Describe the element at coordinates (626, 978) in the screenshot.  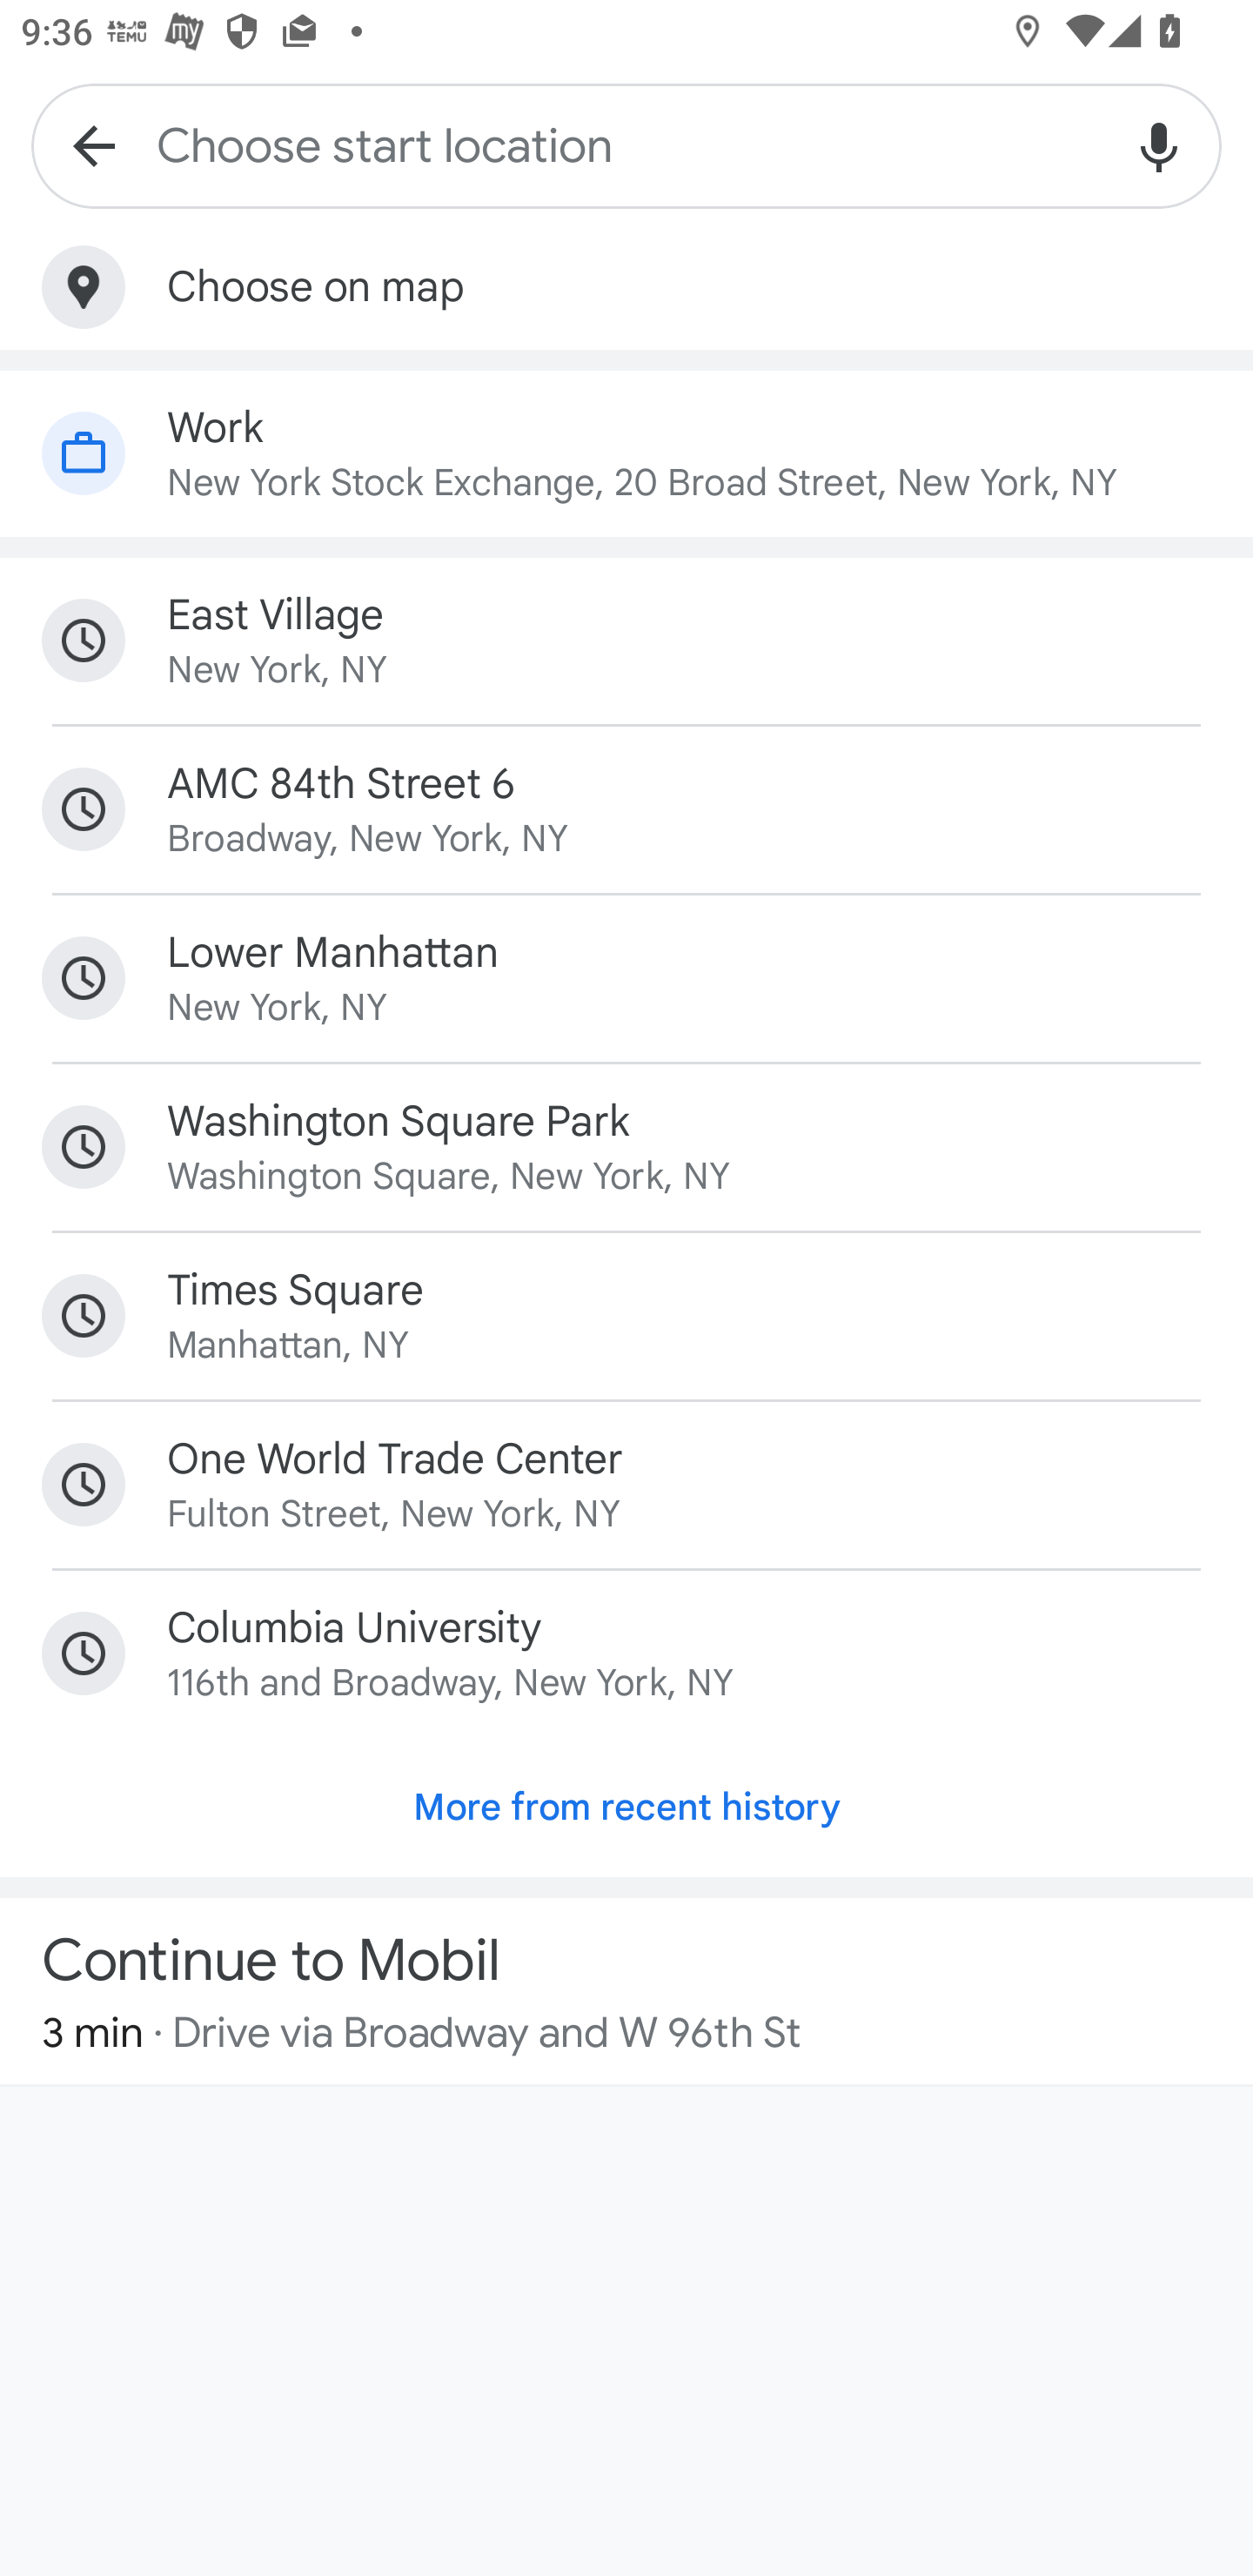
I see `Lower Manhattan New York, NY` at that location.